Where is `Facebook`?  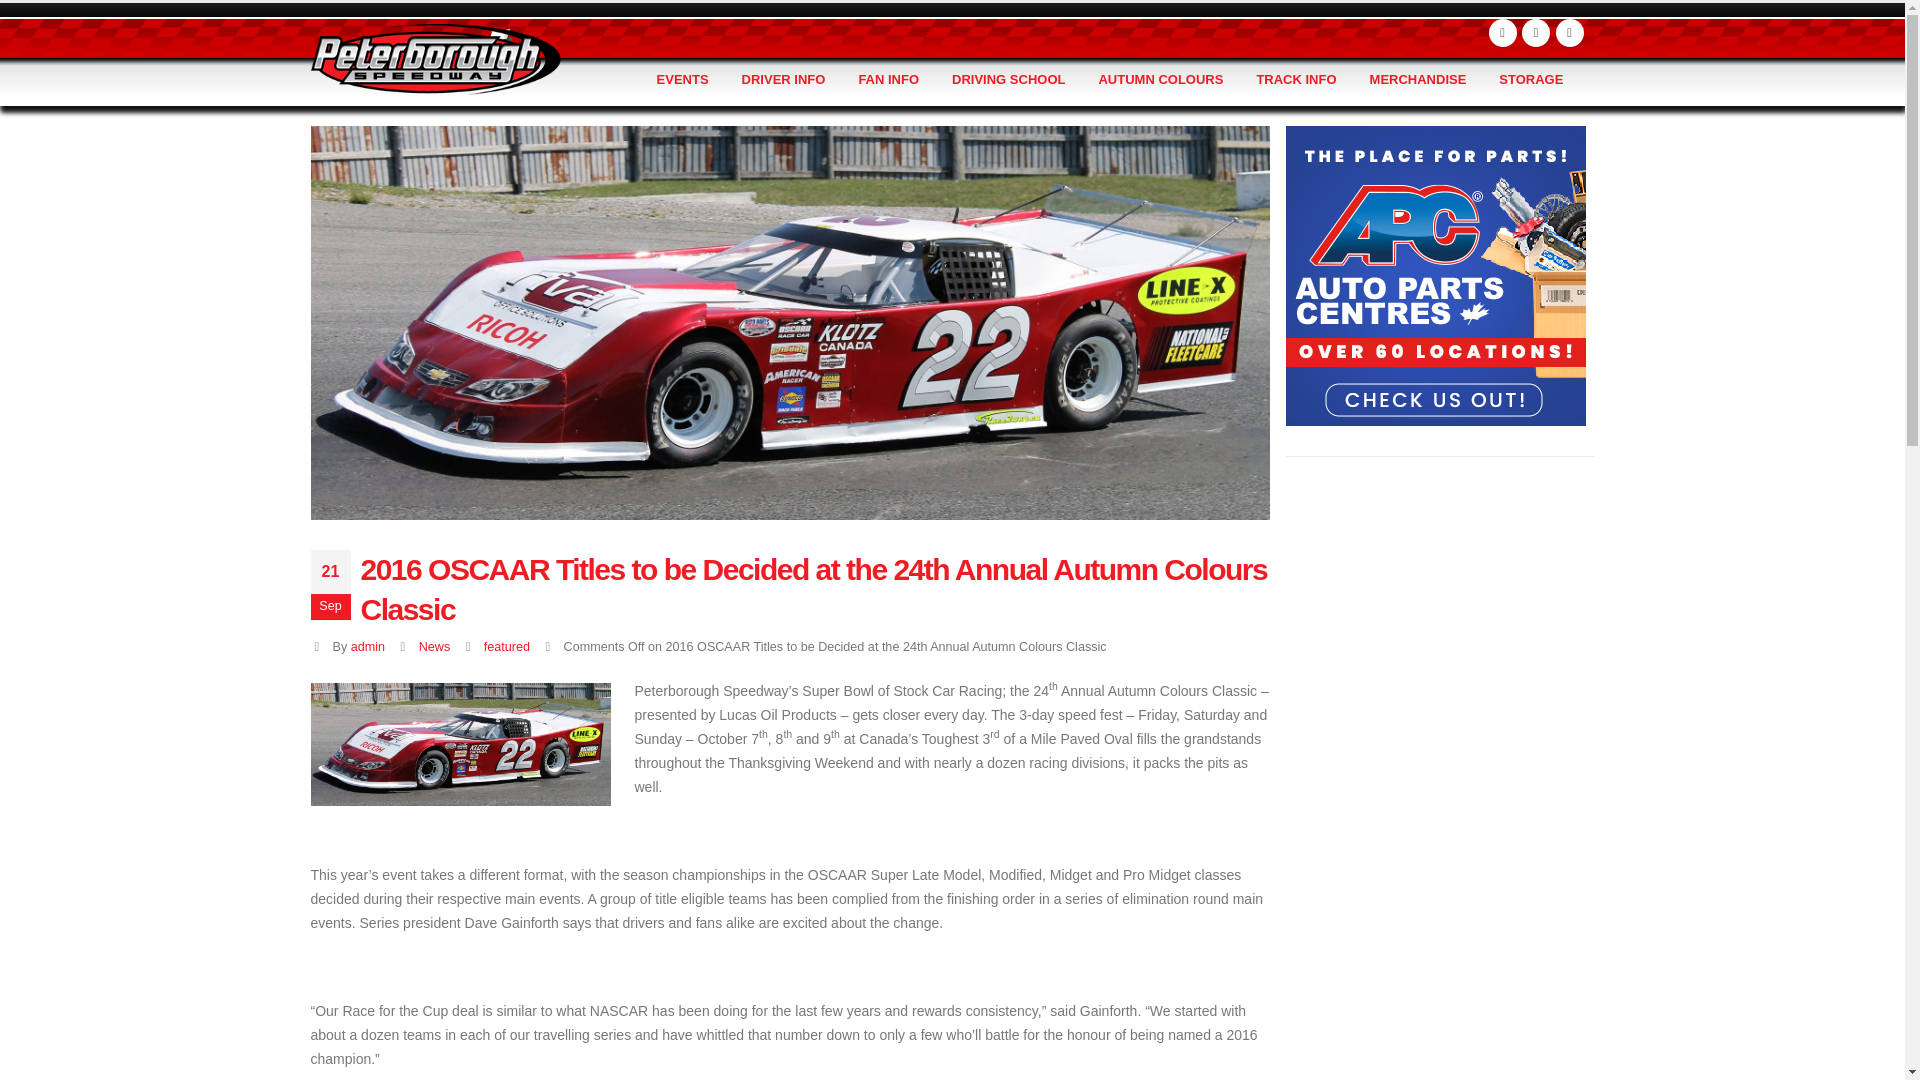
Facebook is located at coordinates (1502, 33).